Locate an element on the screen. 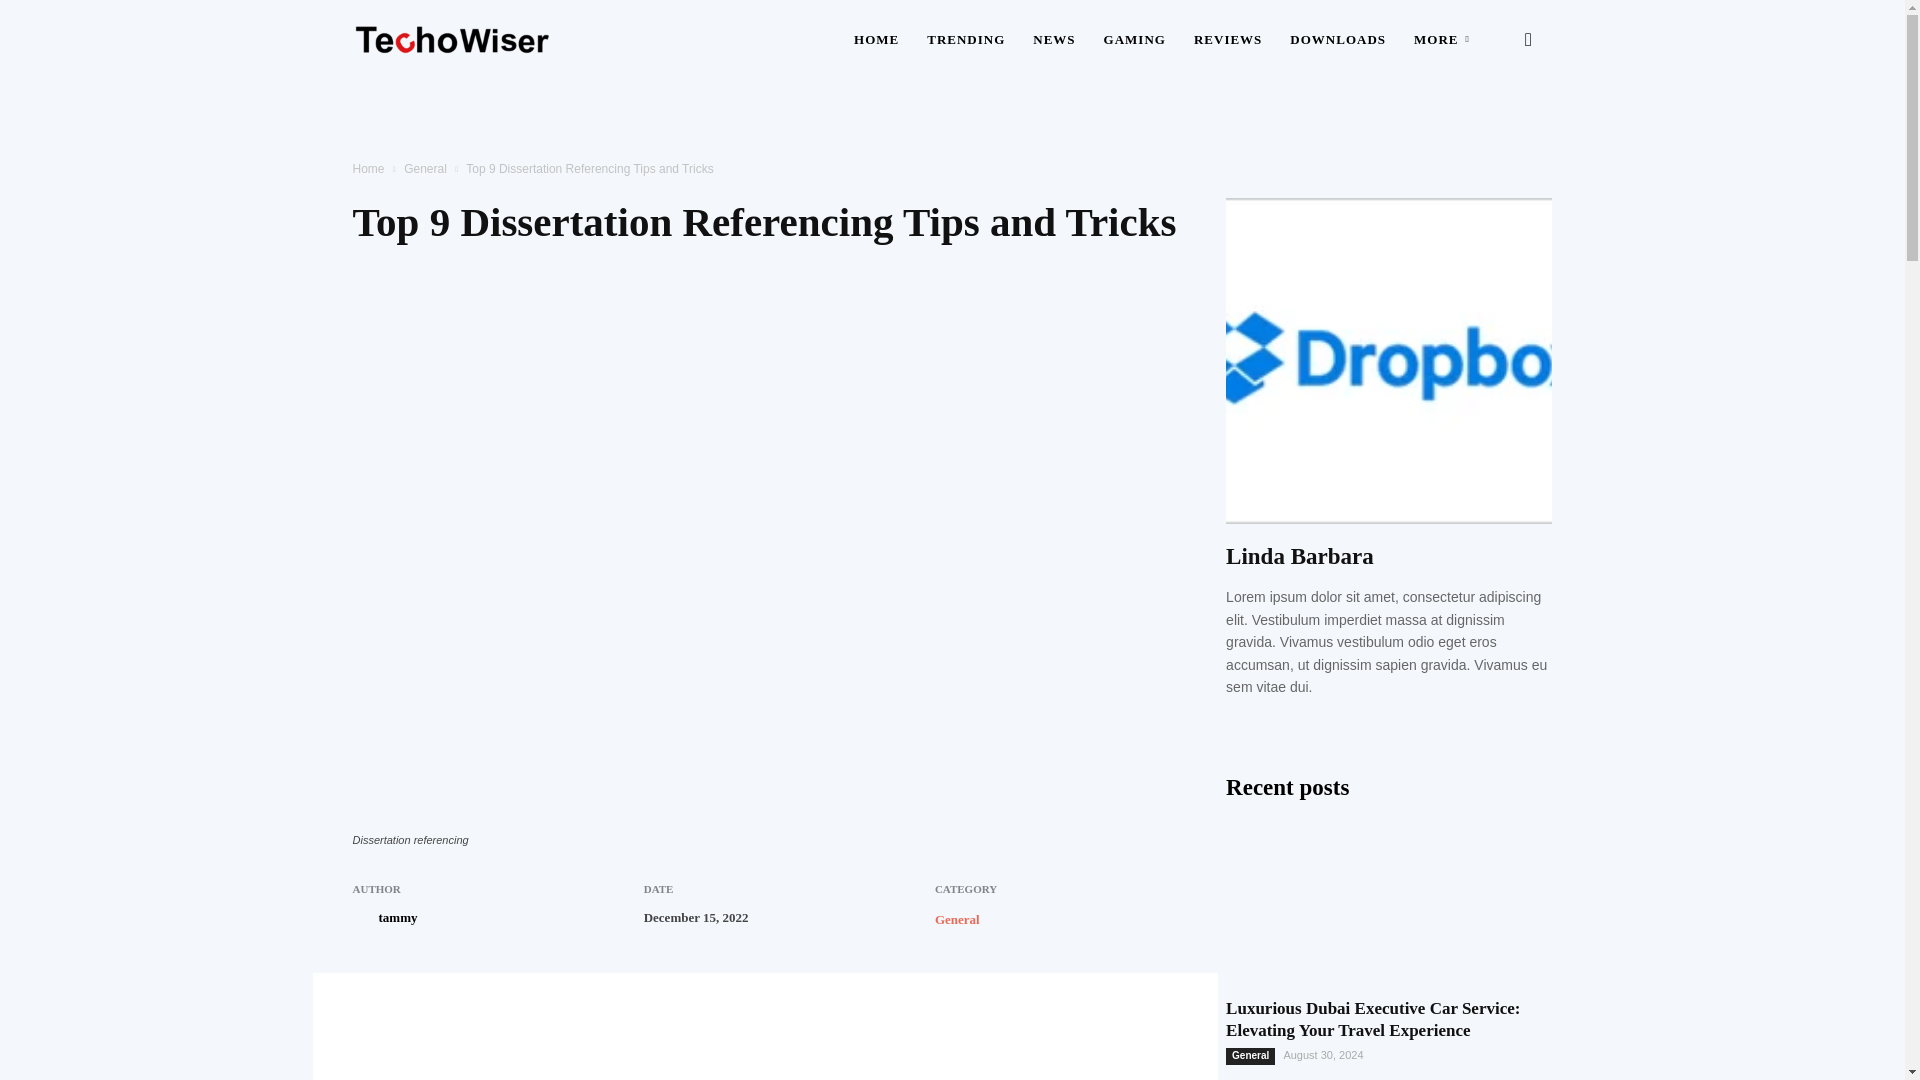 Image resolution: width=1920 pixels, height=1080 pixels. GAMING is located at coordinates (1135, 40).